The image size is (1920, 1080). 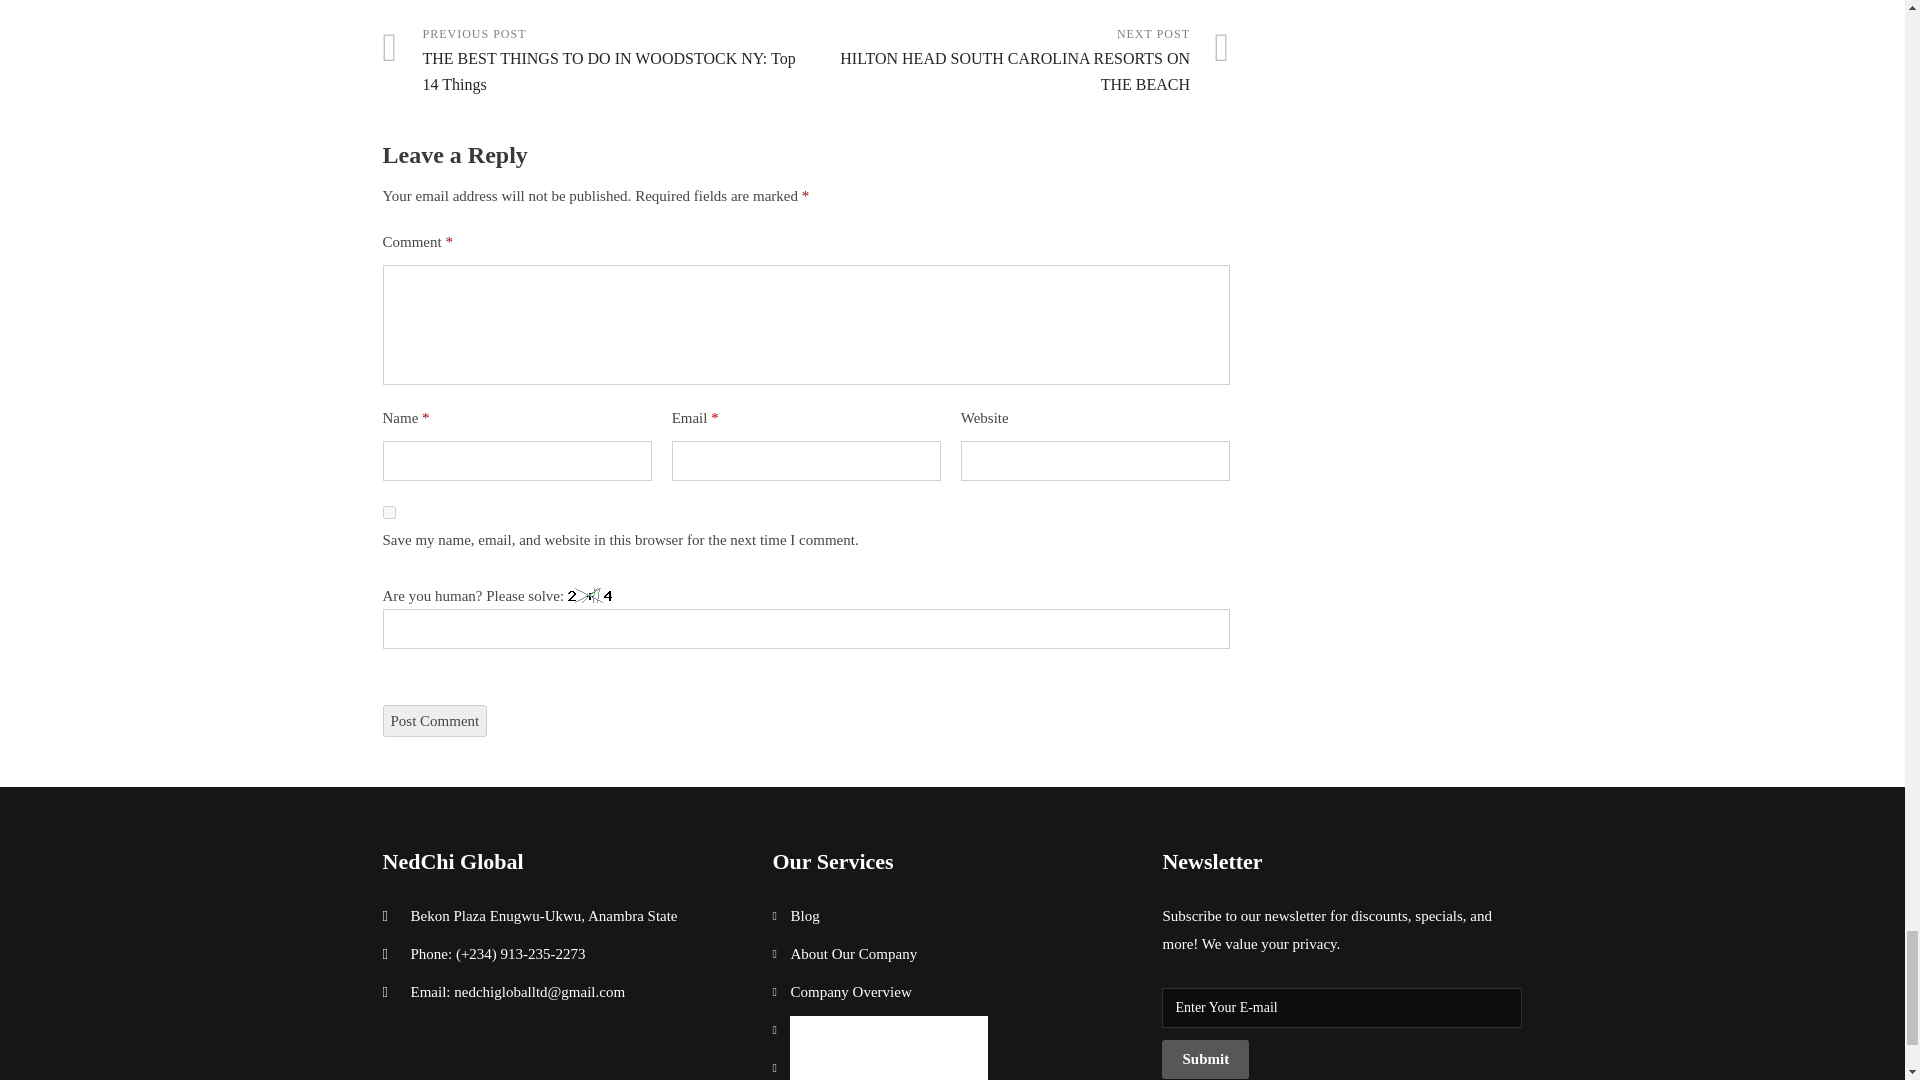 I want to click on THE BEST THINGS TO DO IN WOODSTOCK NY: Top 14 Things, so click(x=594, y=61).